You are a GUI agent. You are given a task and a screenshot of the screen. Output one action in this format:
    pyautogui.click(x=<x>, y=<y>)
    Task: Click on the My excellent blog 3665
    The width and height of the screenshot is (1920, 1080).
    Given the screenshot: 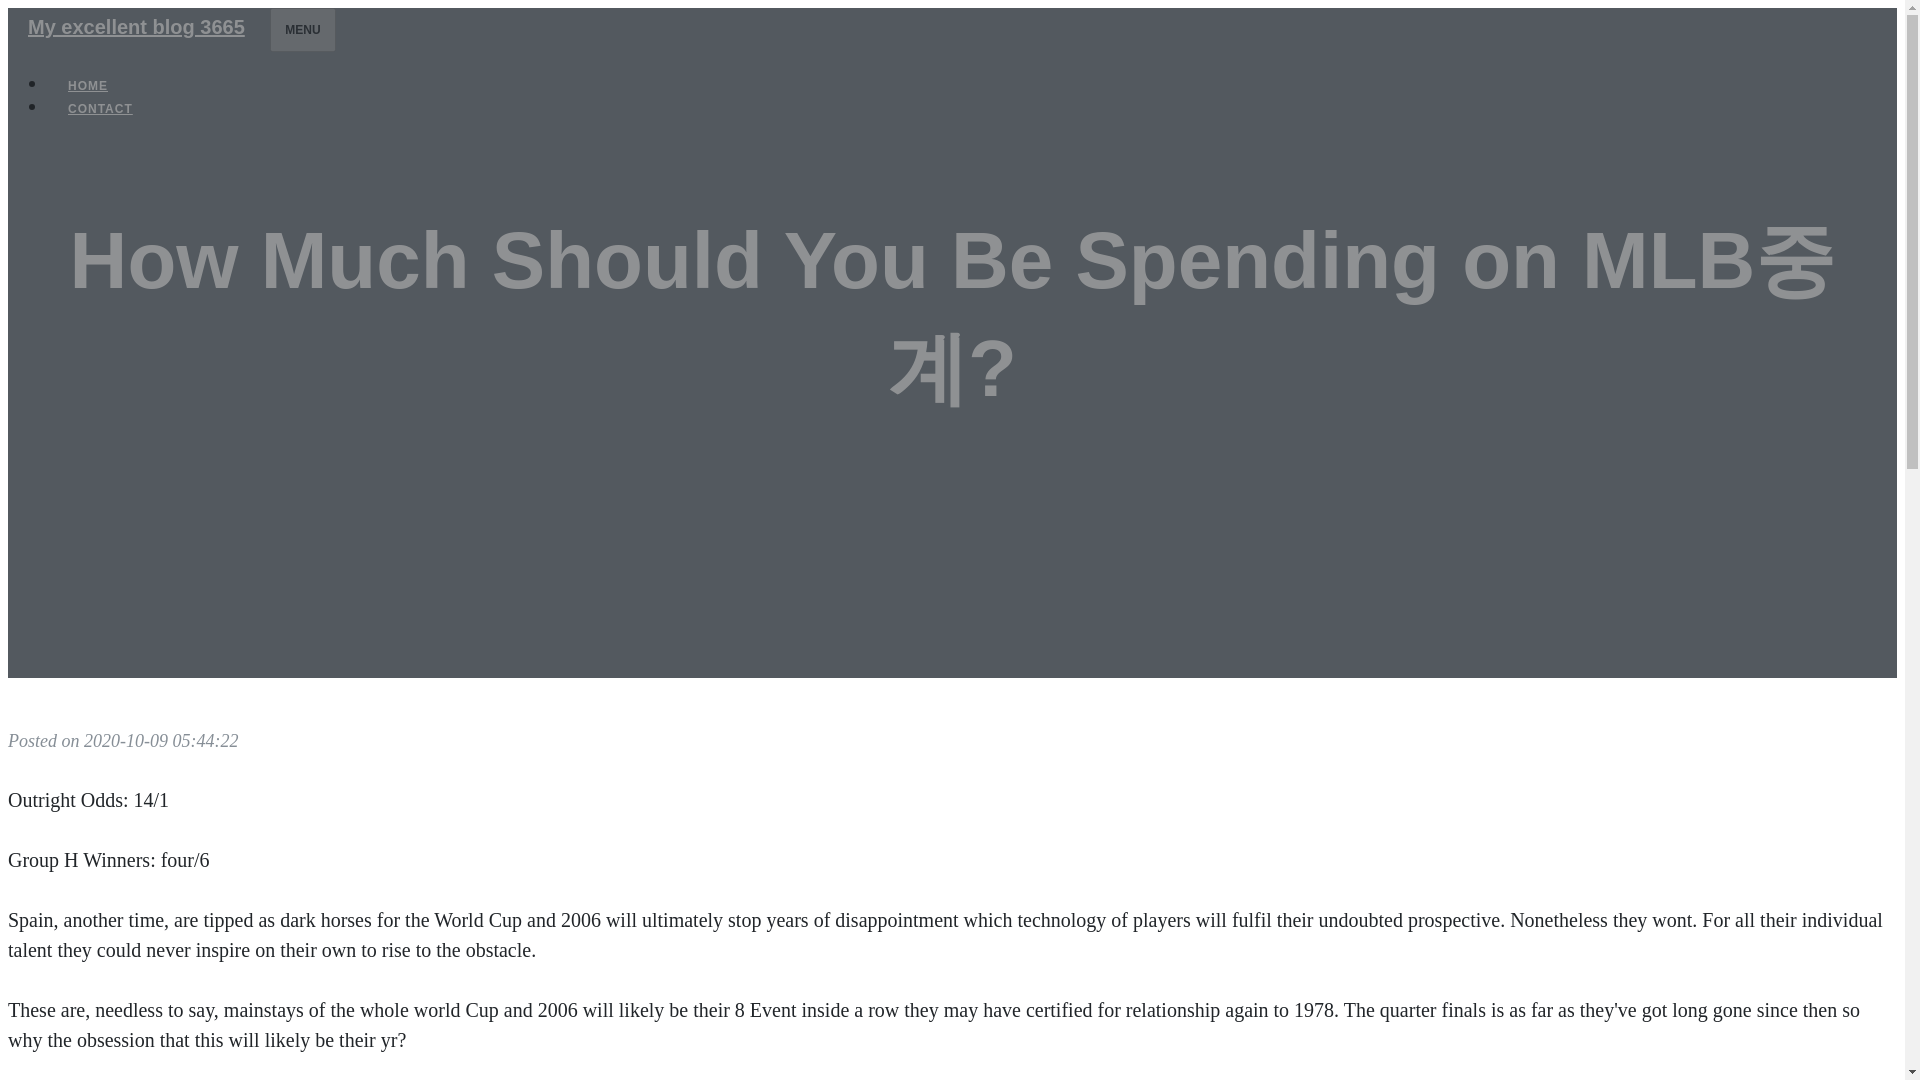 What is the action you would take?
    pyautogui.click(x=136, y=26)
    